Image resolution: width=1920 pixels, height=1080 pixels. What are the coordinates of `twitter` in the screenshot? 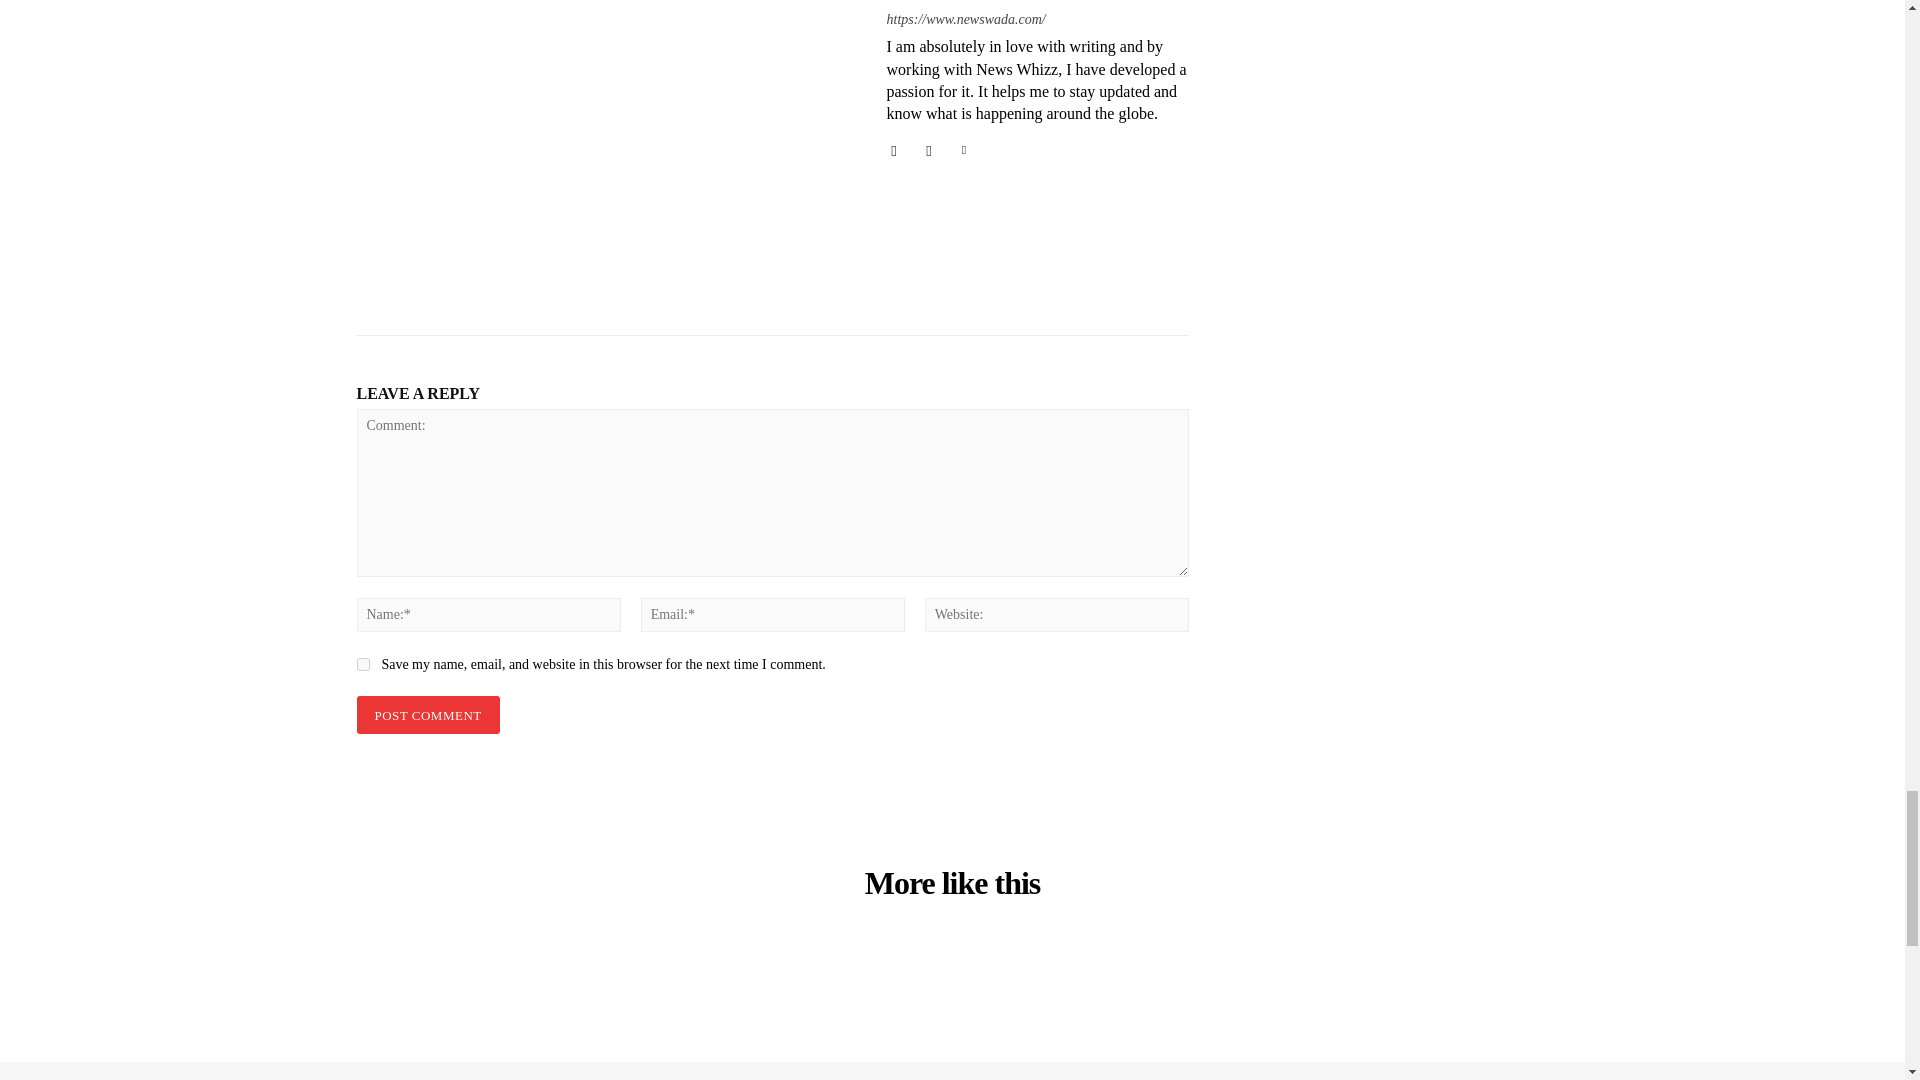 It's located at (964, 148).